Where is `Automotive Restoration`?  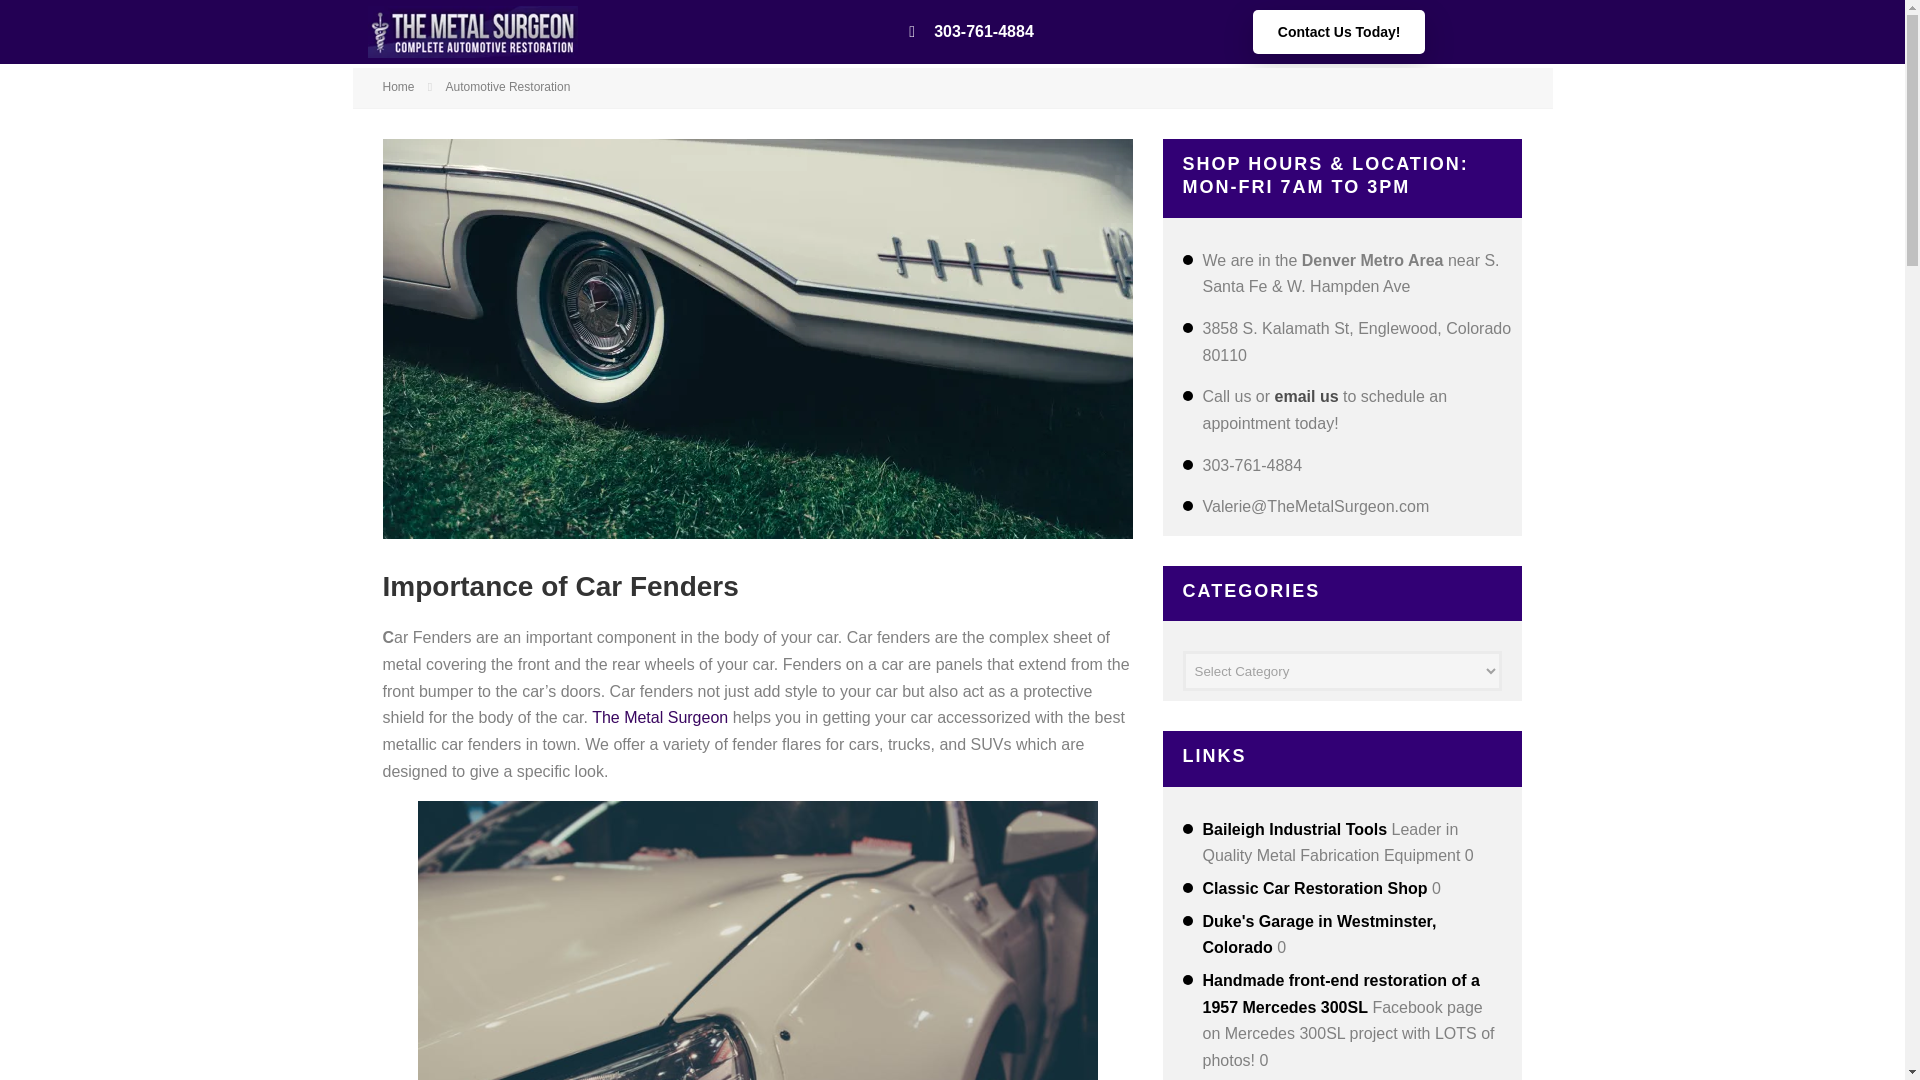
Automotive Restoration is located at coordinates (508, 86).